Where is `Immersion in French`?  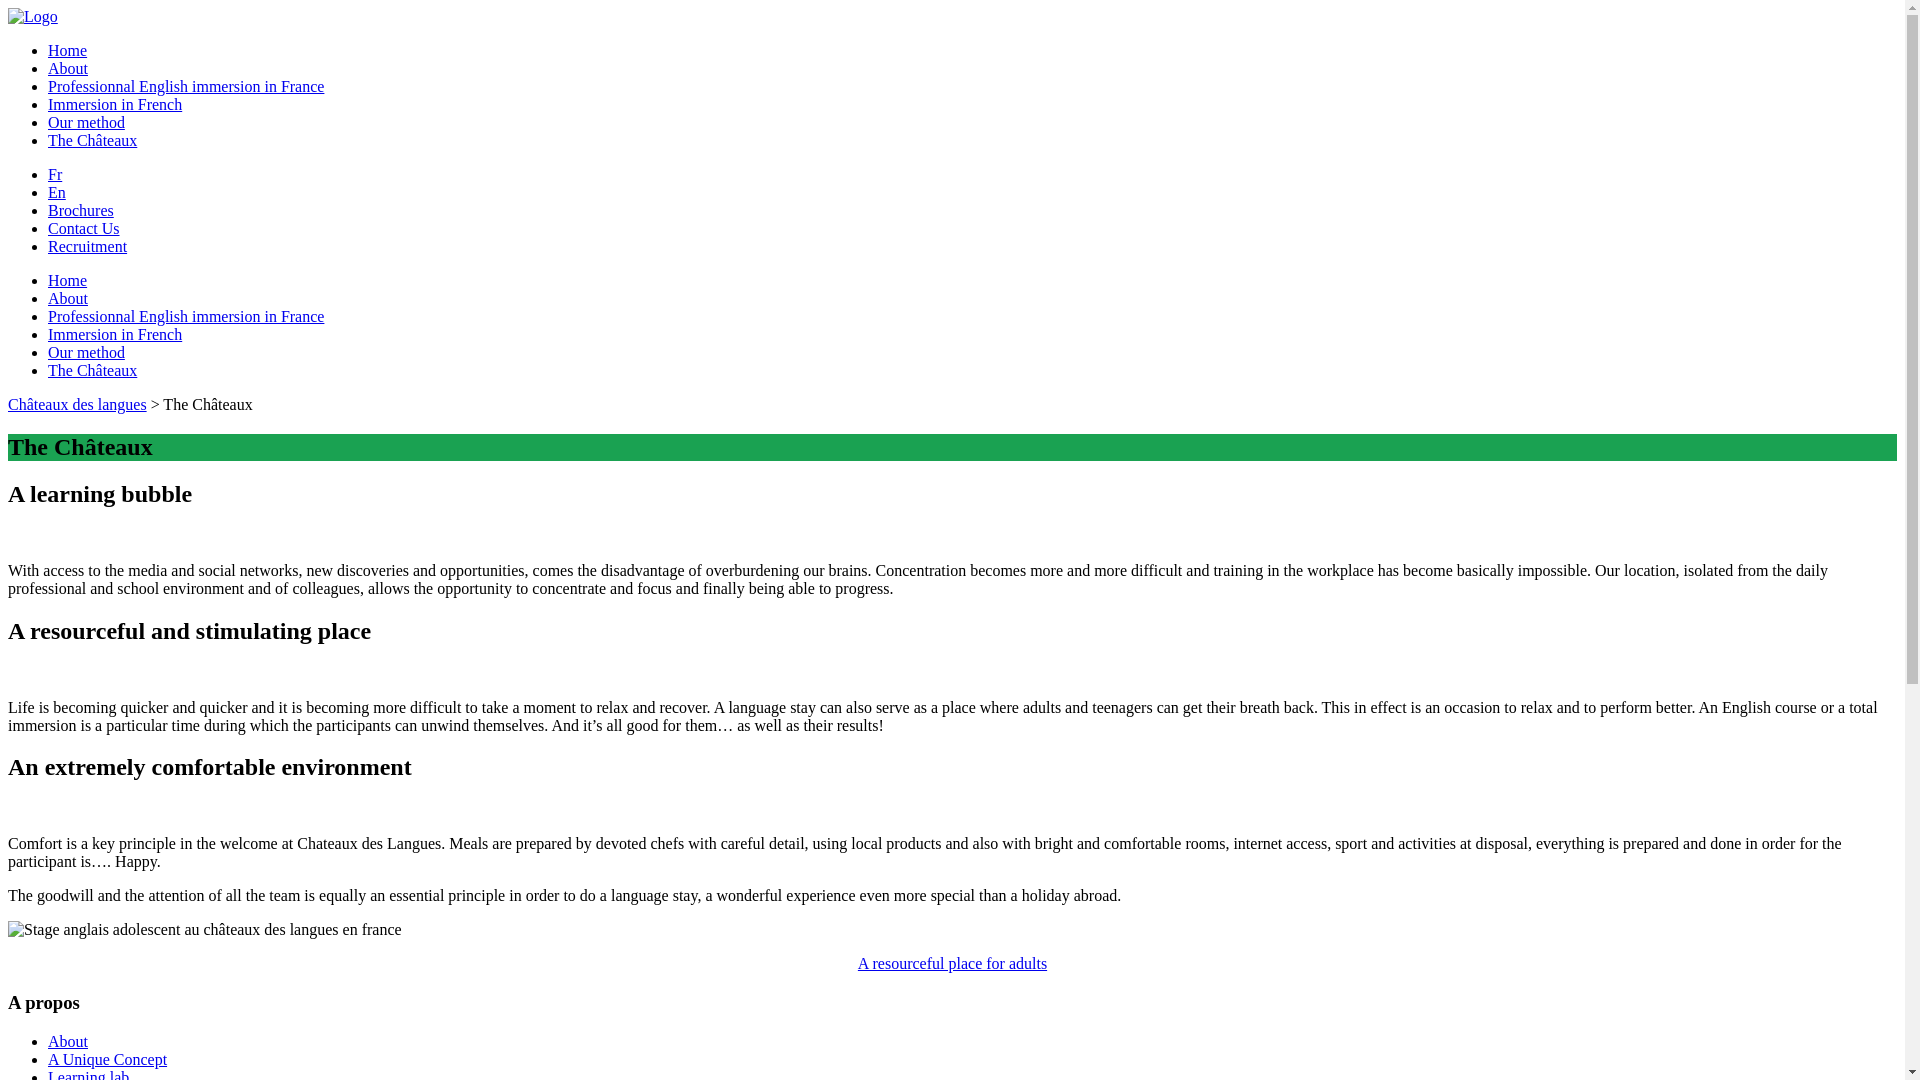
Immersion in French is located at coordinates (115, 104).